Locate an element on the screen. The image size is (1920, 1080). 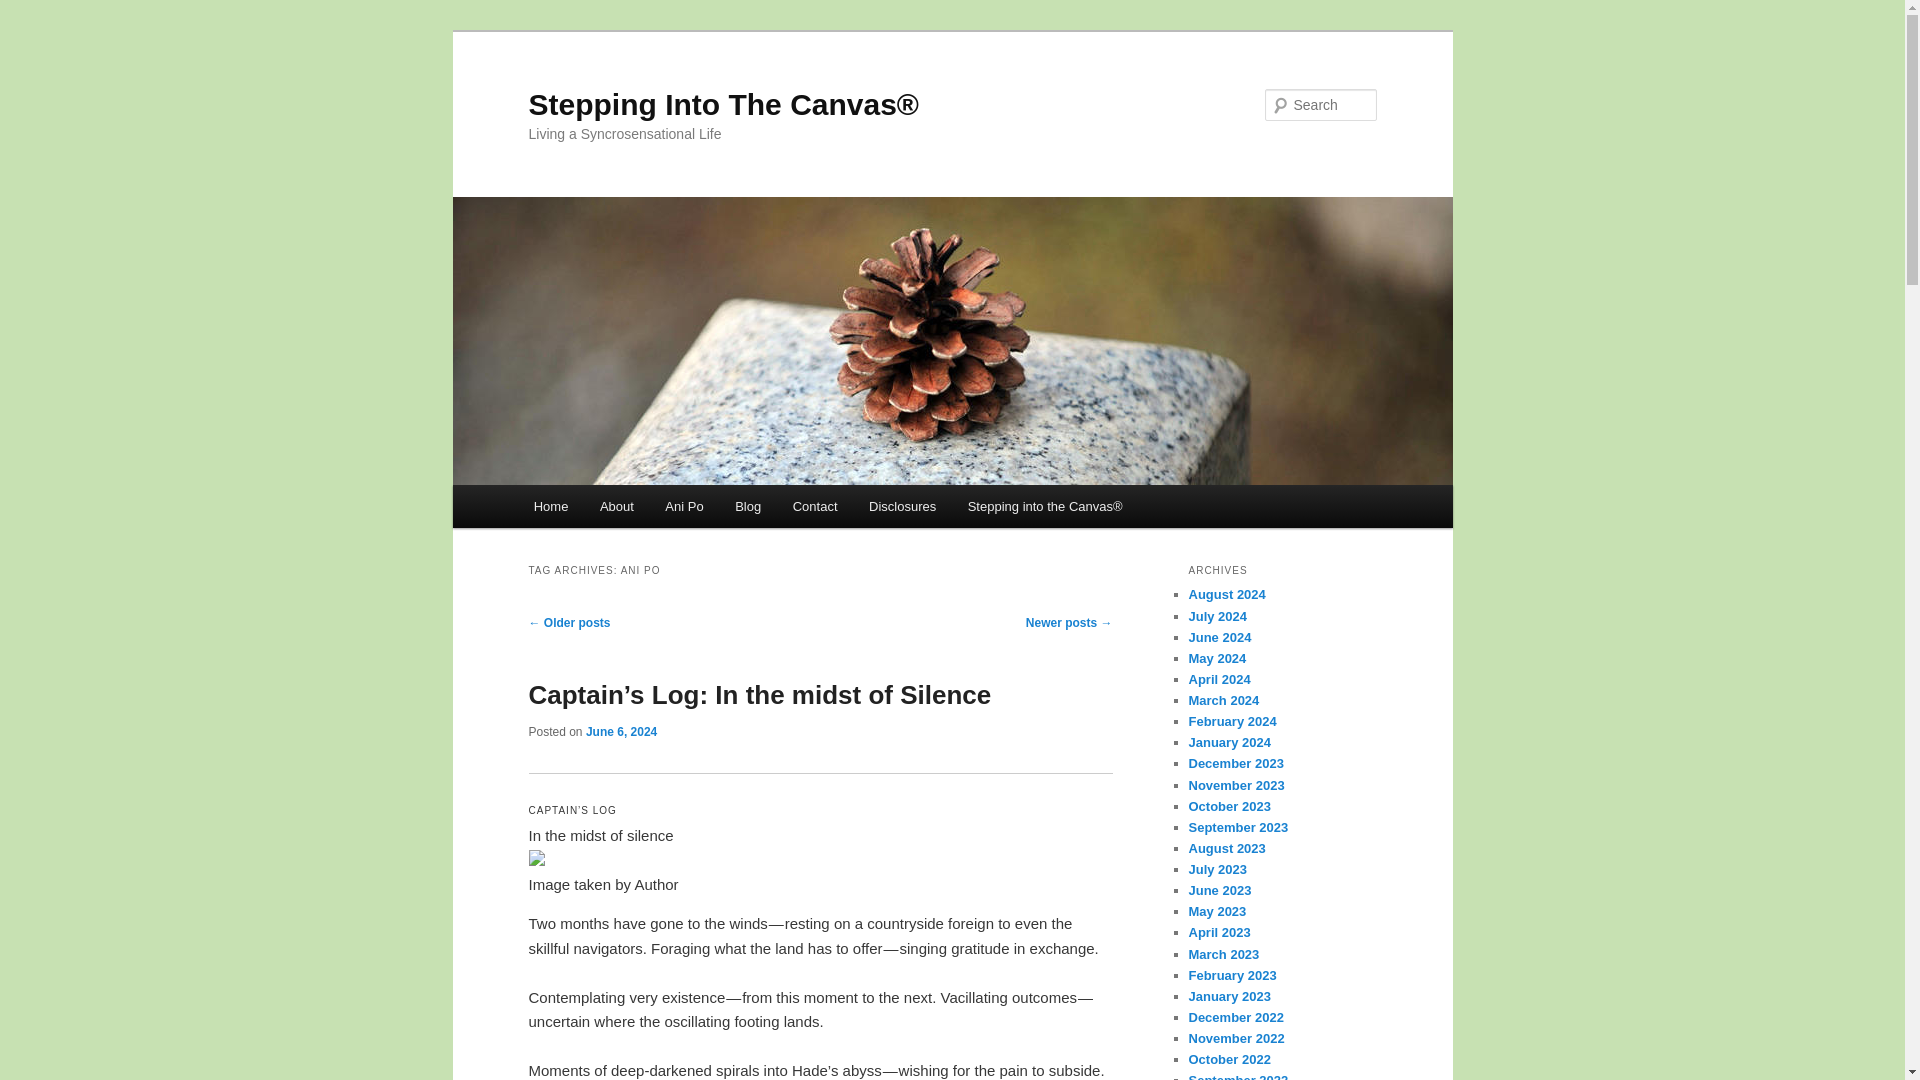
Search is located at coordinates (32, 11).